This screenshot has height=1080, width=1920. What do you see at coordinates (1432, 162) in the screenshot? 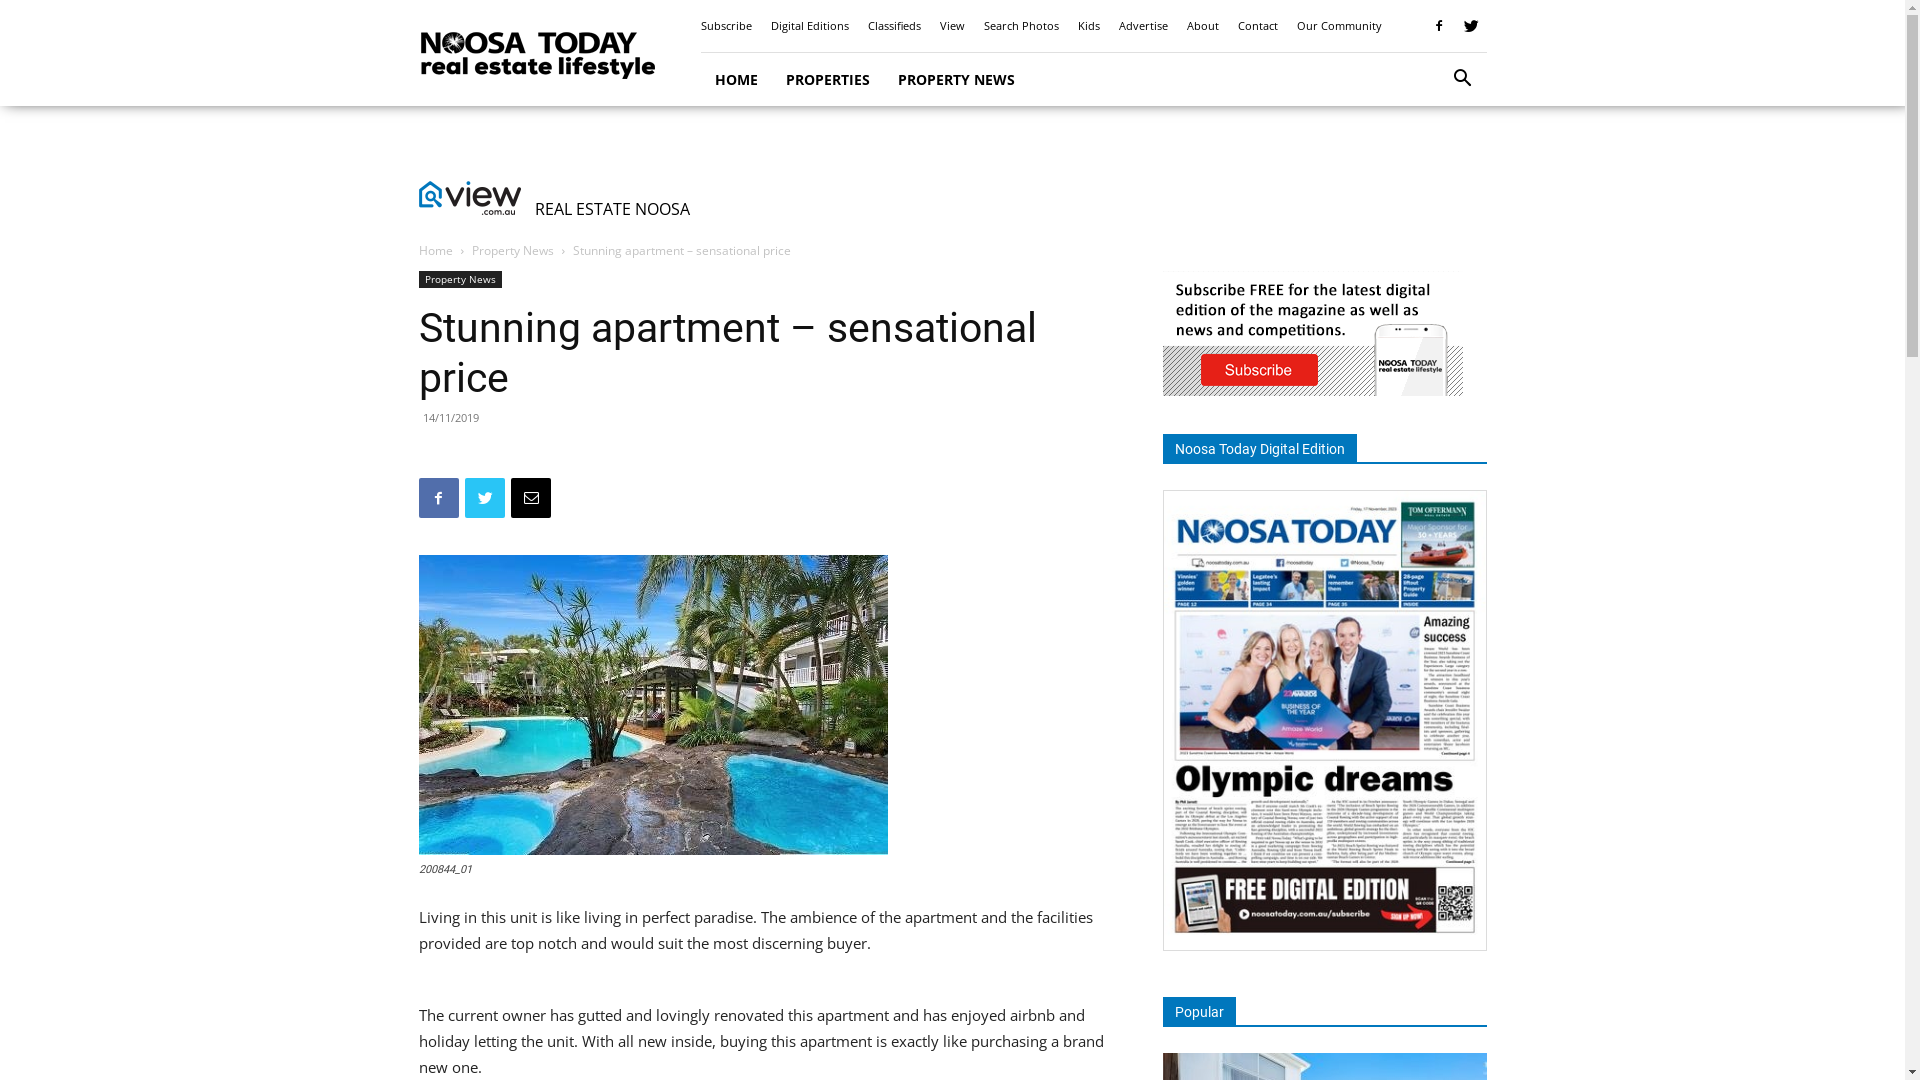
I see `Search` at bounding box center [1432, 162].